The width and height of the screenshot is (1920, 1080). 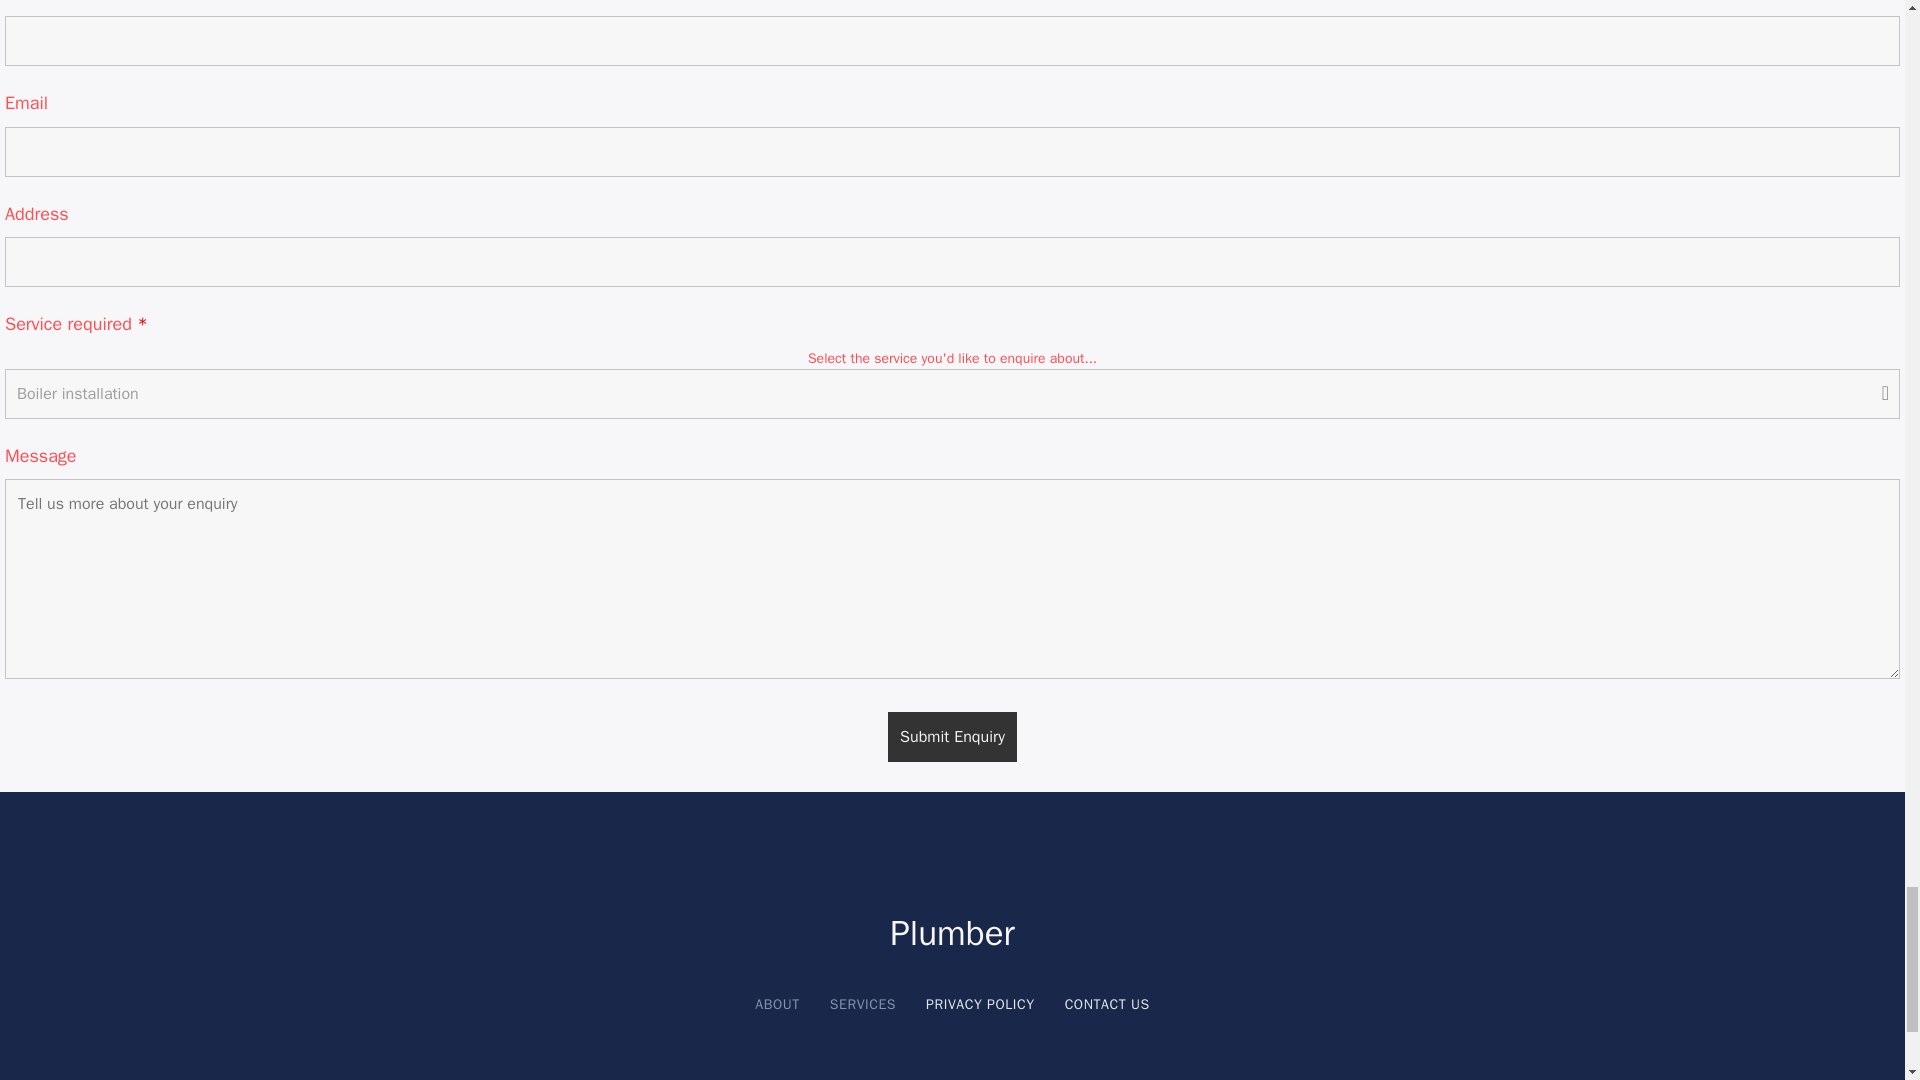 What do you see at coordinates (952, 736) in the screenshot?
I see `Submit Enquiry` at bounding box center [952, 736].